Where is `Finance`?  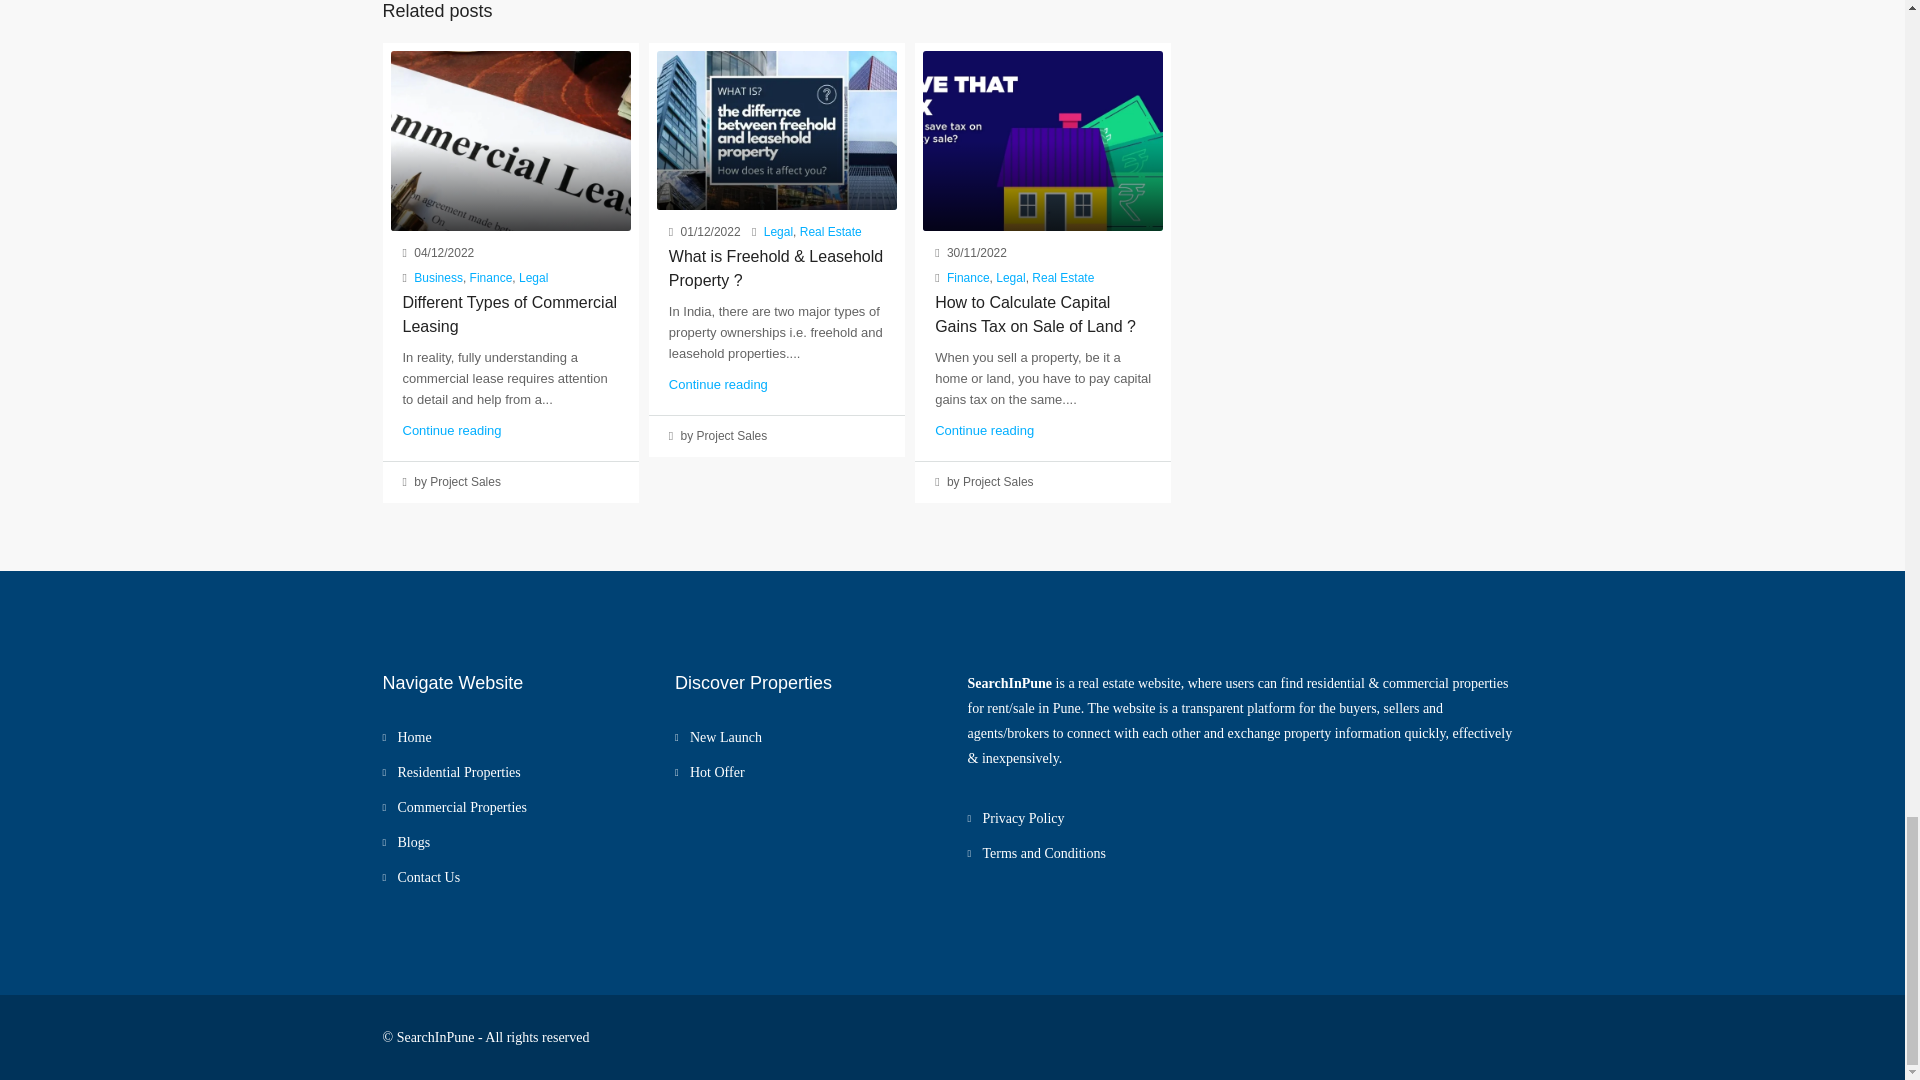 Finance is located at coordinates (491, 278).